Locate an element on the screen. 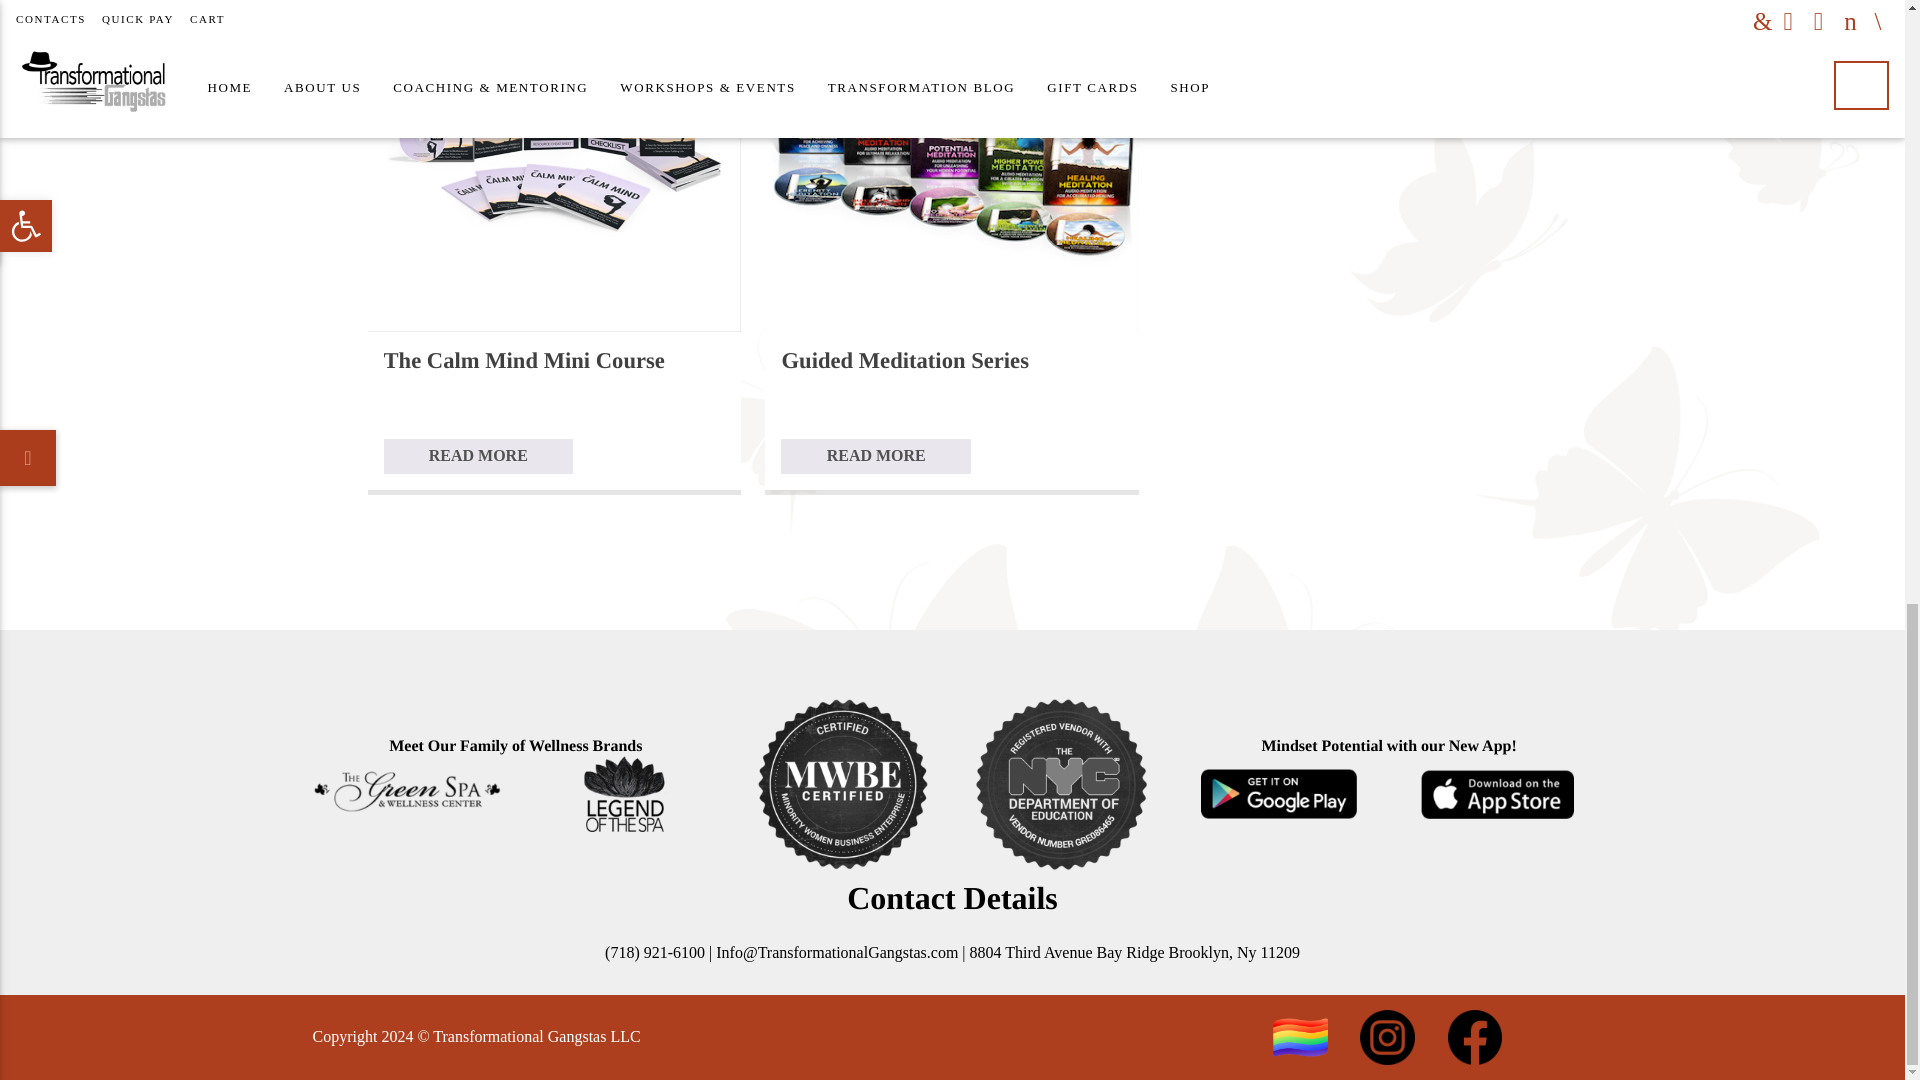  NYC-1024x1024 is located at coordinates (1061, 784).